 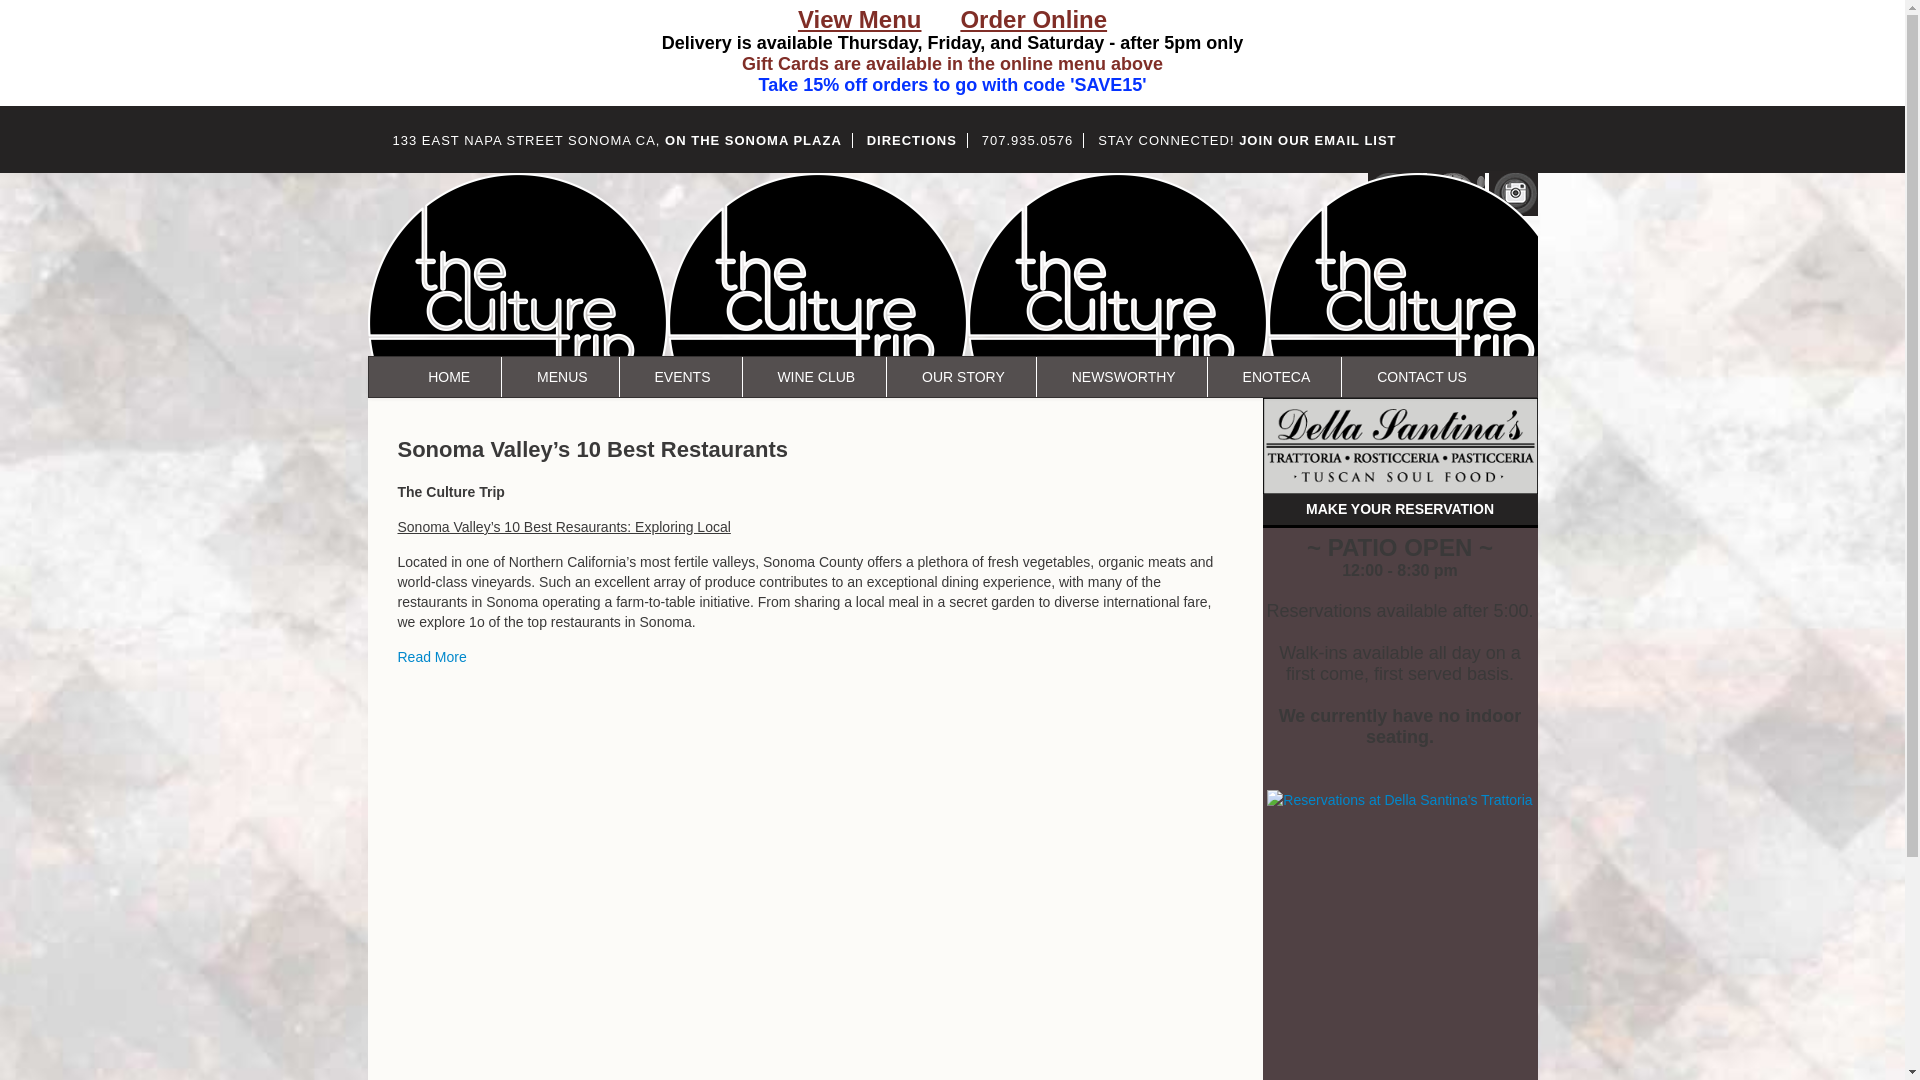 I want to click on Della Santina's Trattoria Reservations on Yelp, so click(x=1400, y=800).